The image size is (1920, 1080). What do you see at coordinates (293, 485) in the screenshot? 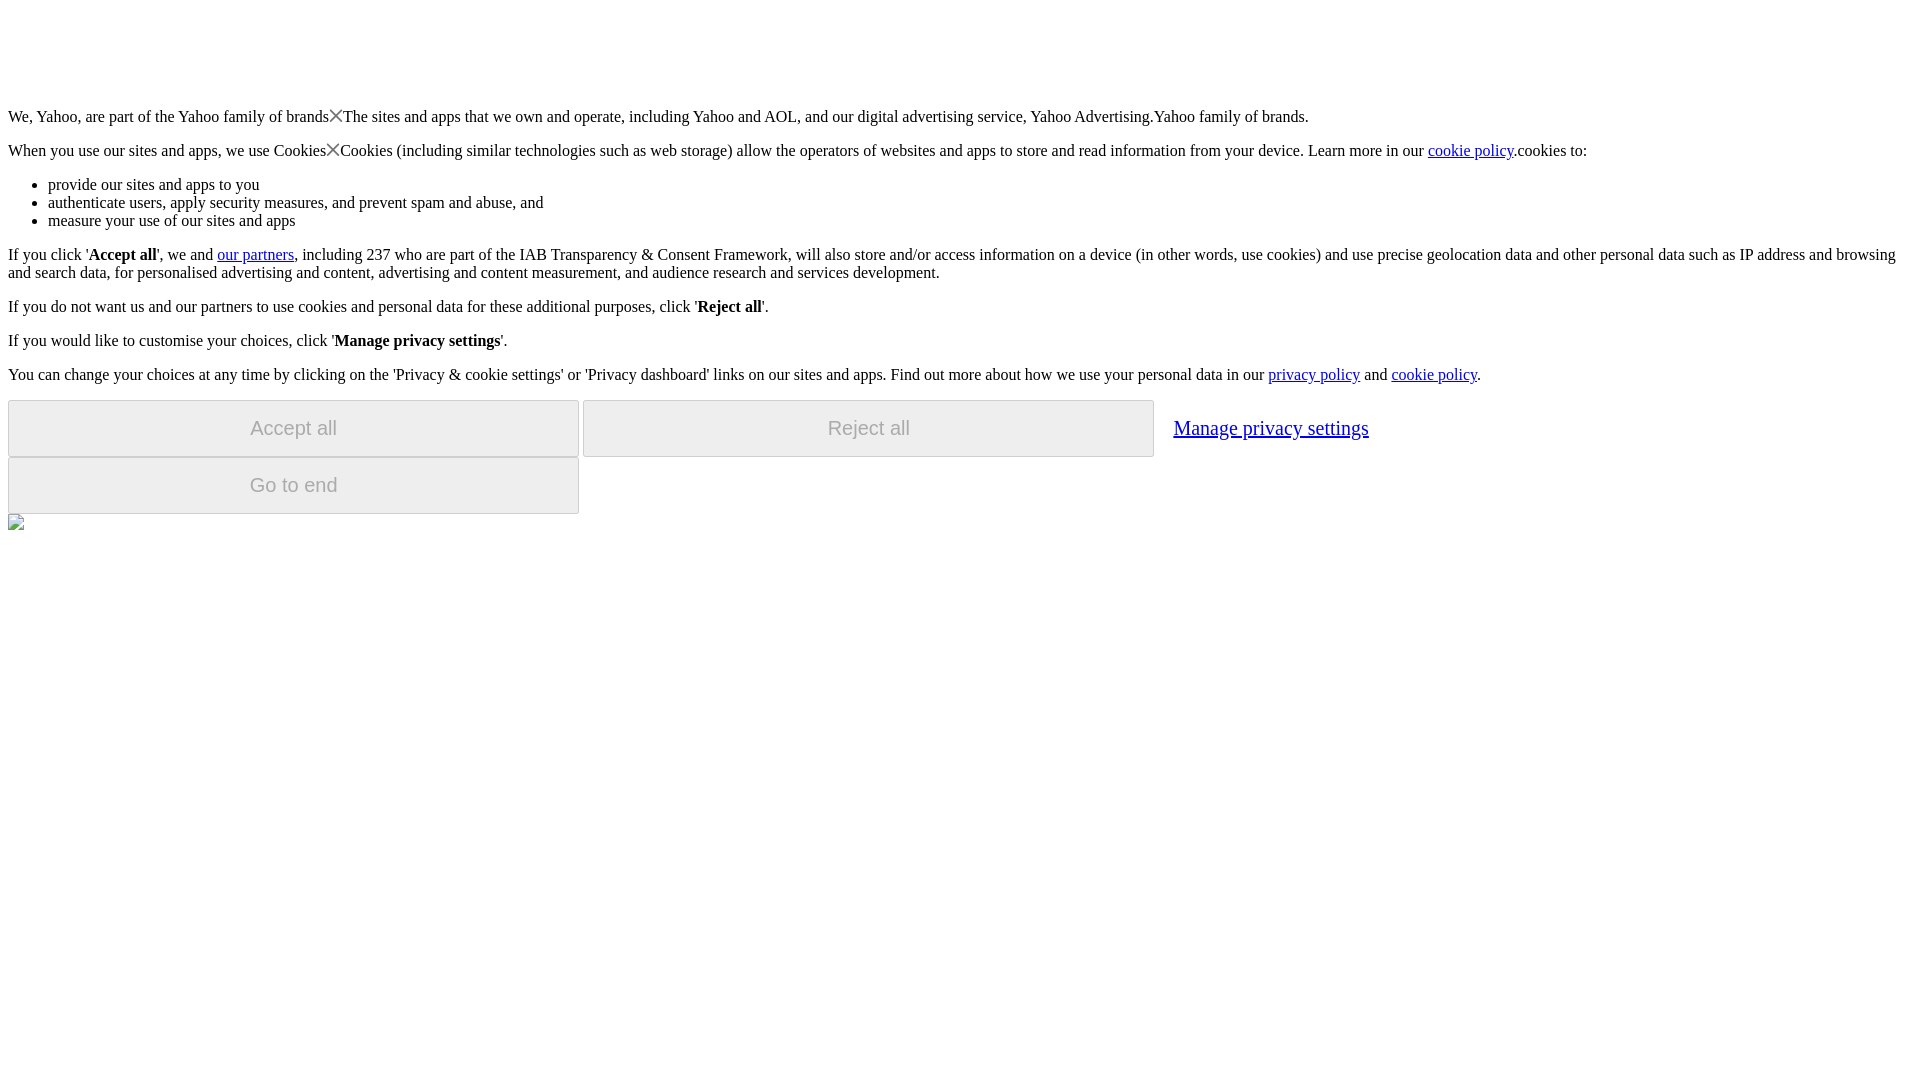
I see `Go to end` at bounding box center [293, 485].